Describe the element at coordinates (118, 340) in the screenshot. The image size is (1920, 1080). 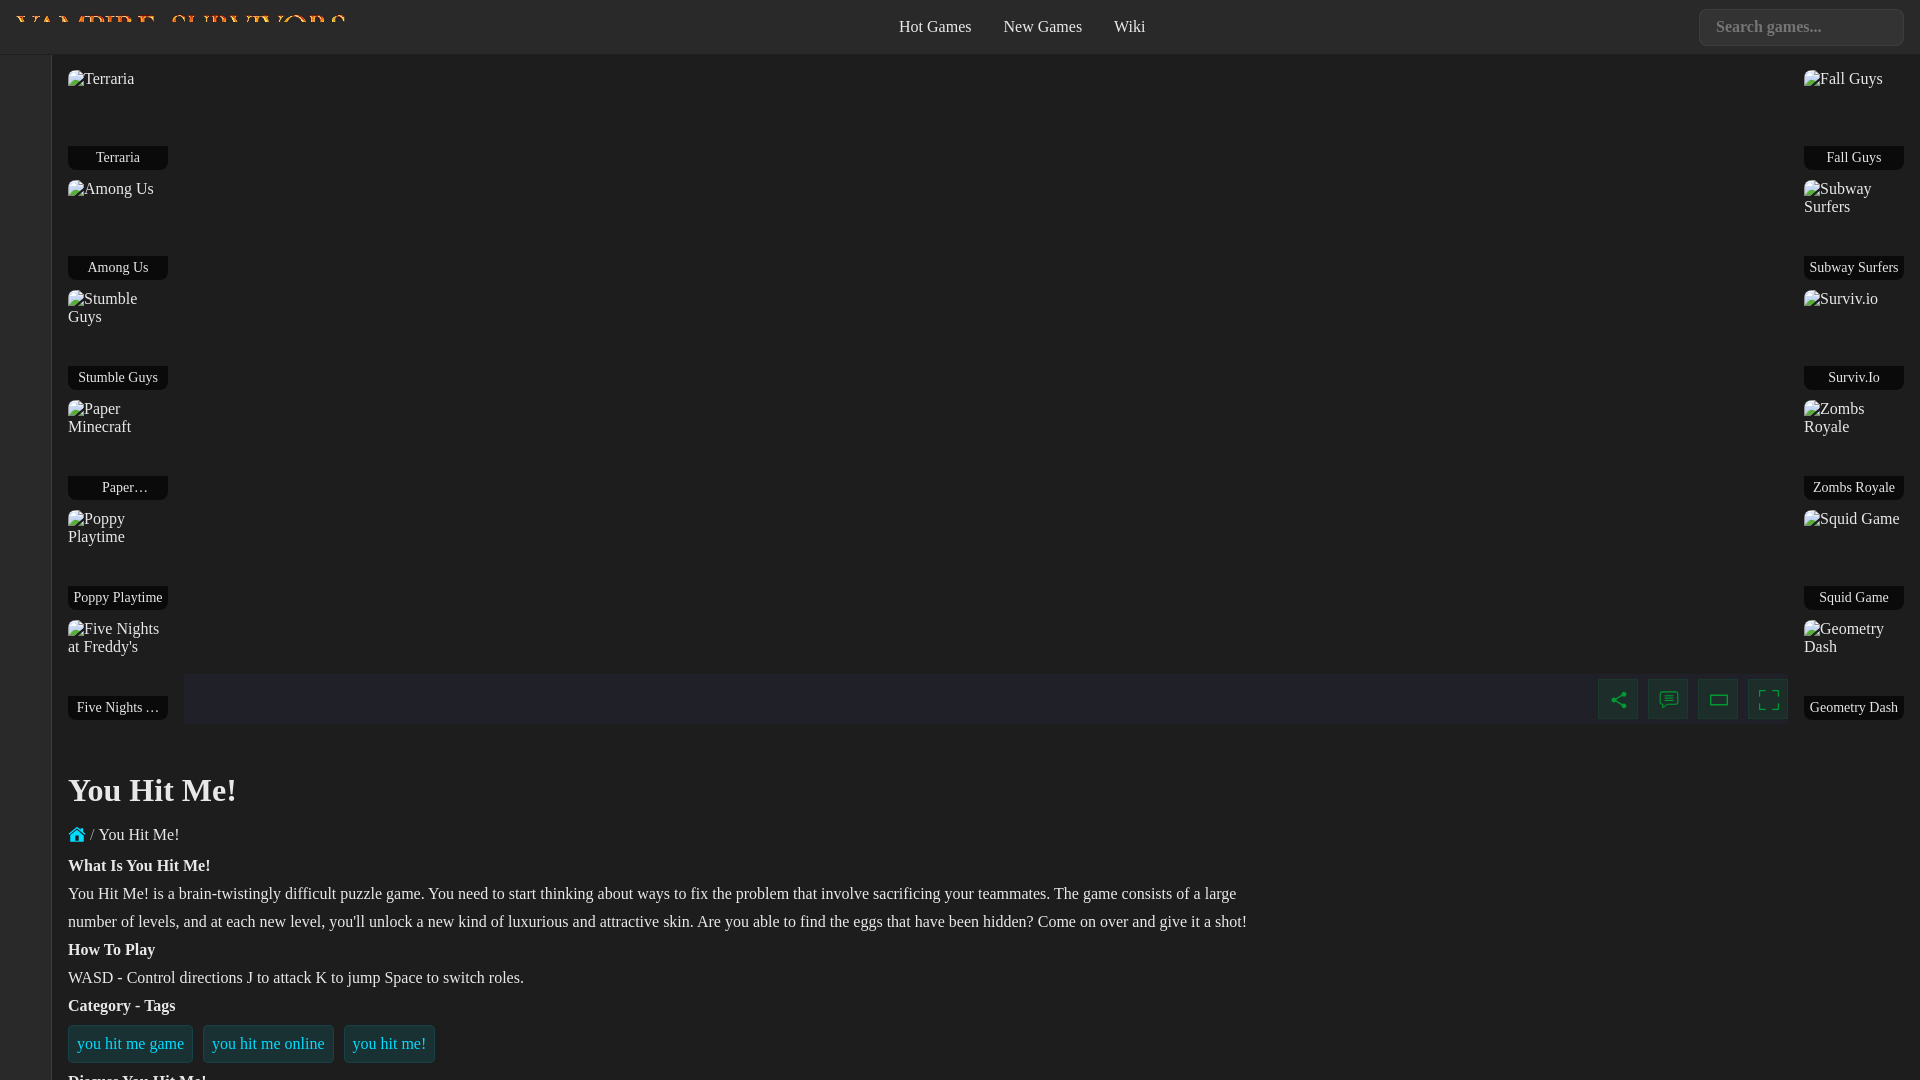
I see `Stumble Guys` at that location.